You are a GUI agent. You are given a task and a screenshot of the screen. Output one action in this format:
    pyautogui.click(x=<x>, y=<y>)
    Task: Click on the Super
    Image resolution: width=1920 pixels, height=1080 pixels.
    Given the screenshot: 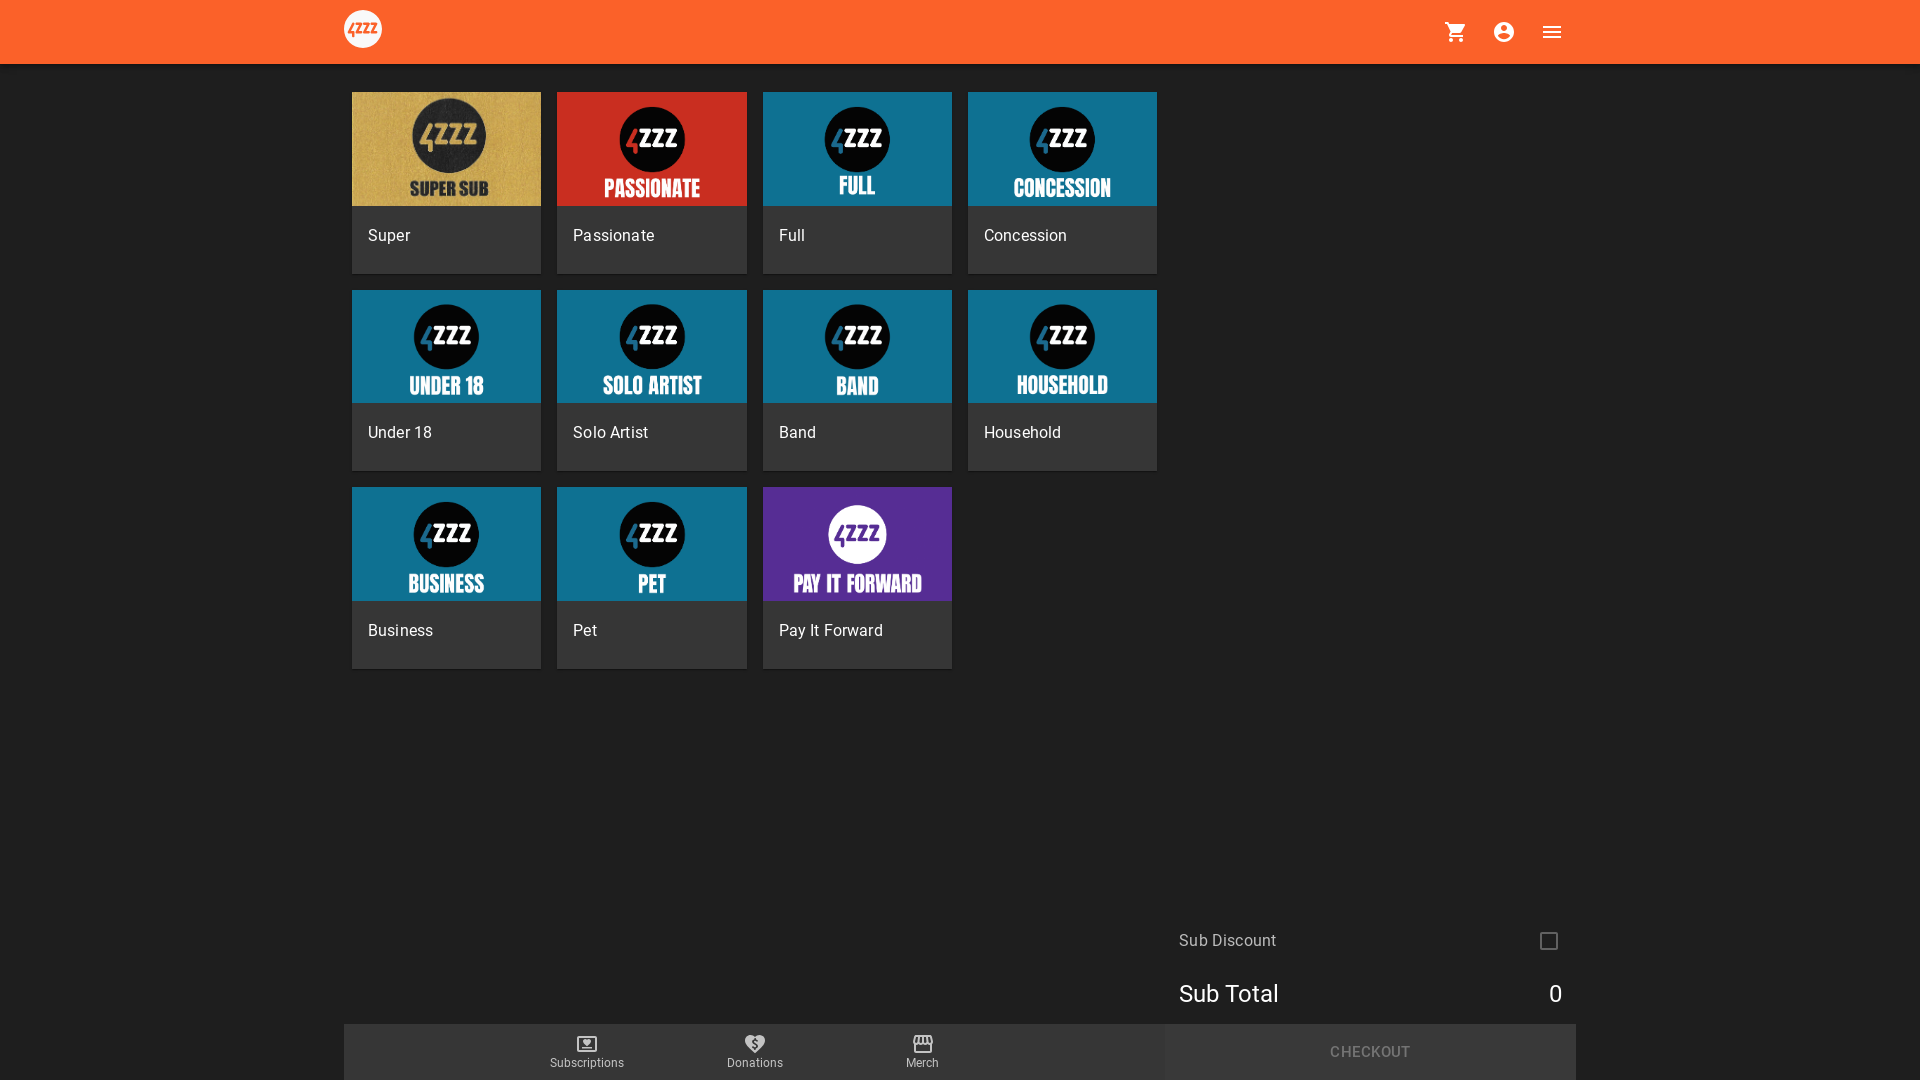 What is the action you would take?
    pyautogui.click(x=446, y=183)
    